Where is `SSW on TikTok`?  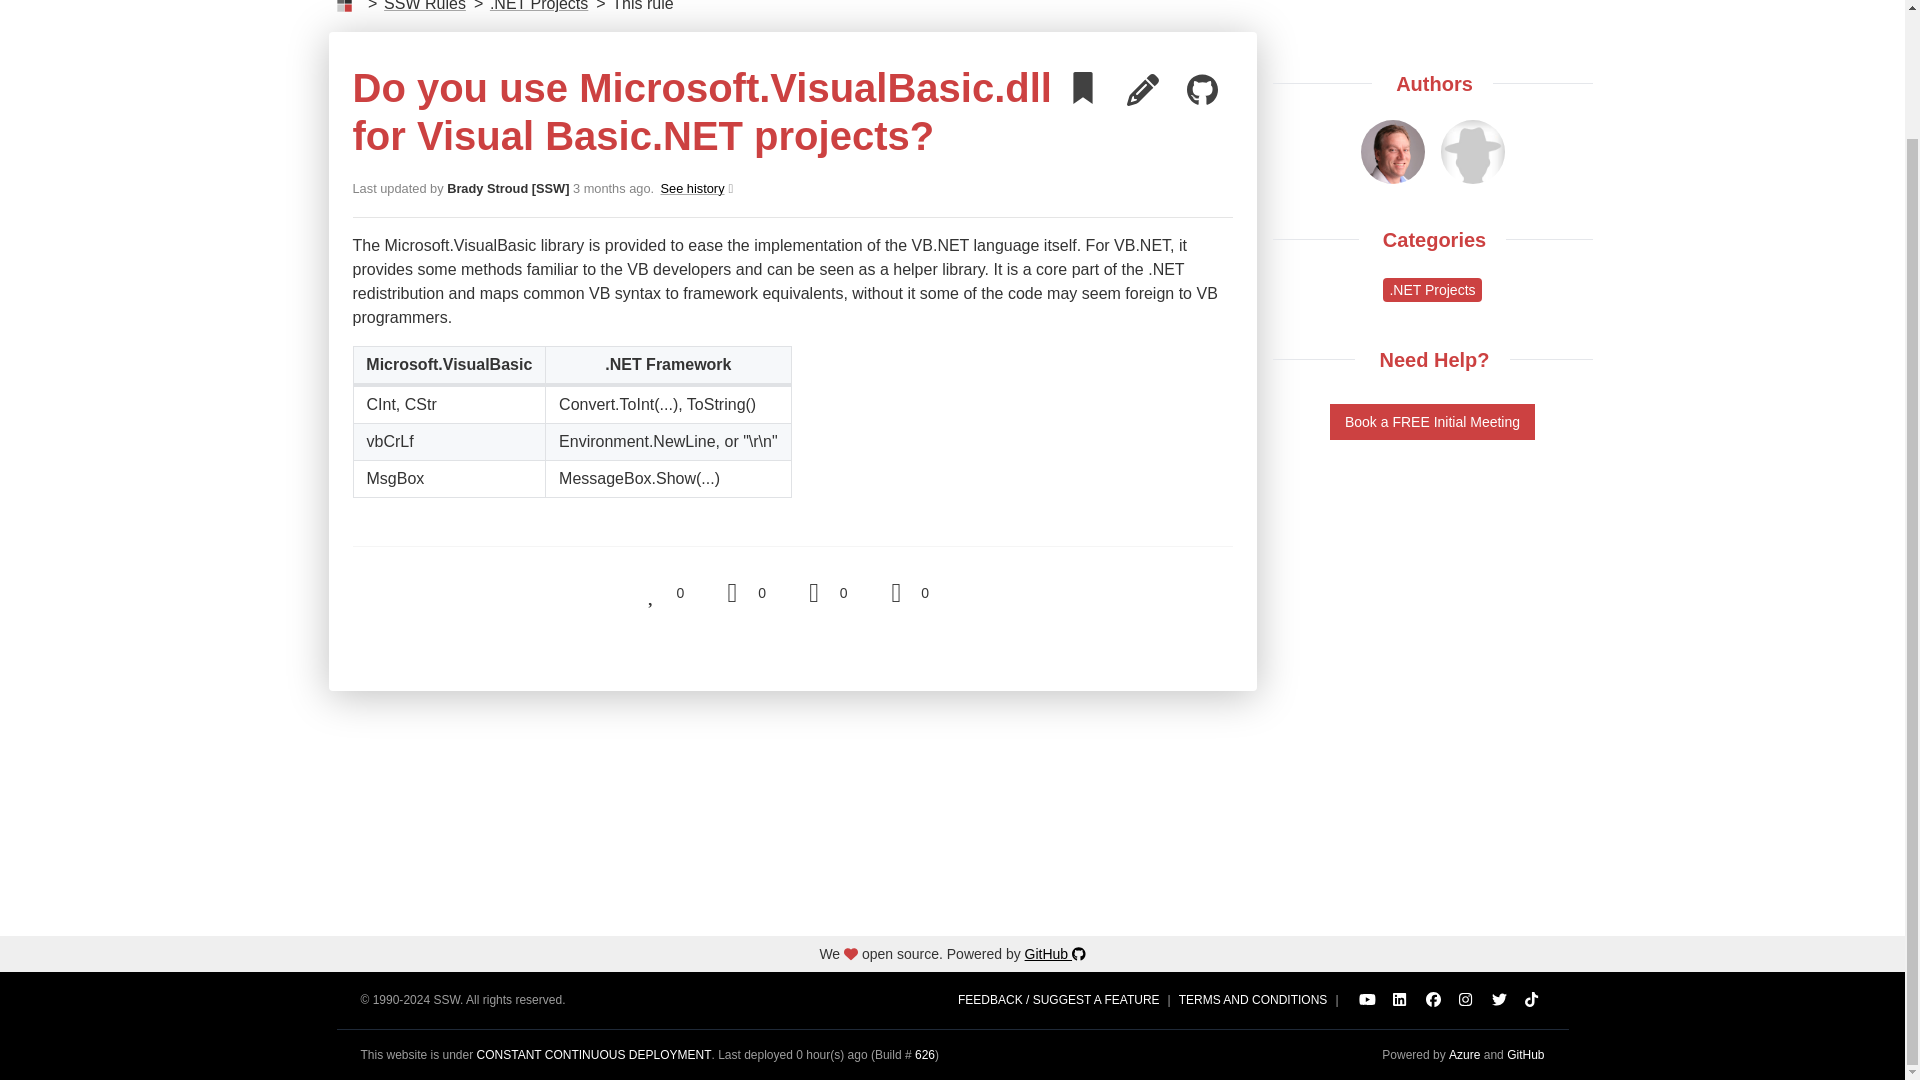
SSW on TikTok is located at coordinates (1532, 1000).